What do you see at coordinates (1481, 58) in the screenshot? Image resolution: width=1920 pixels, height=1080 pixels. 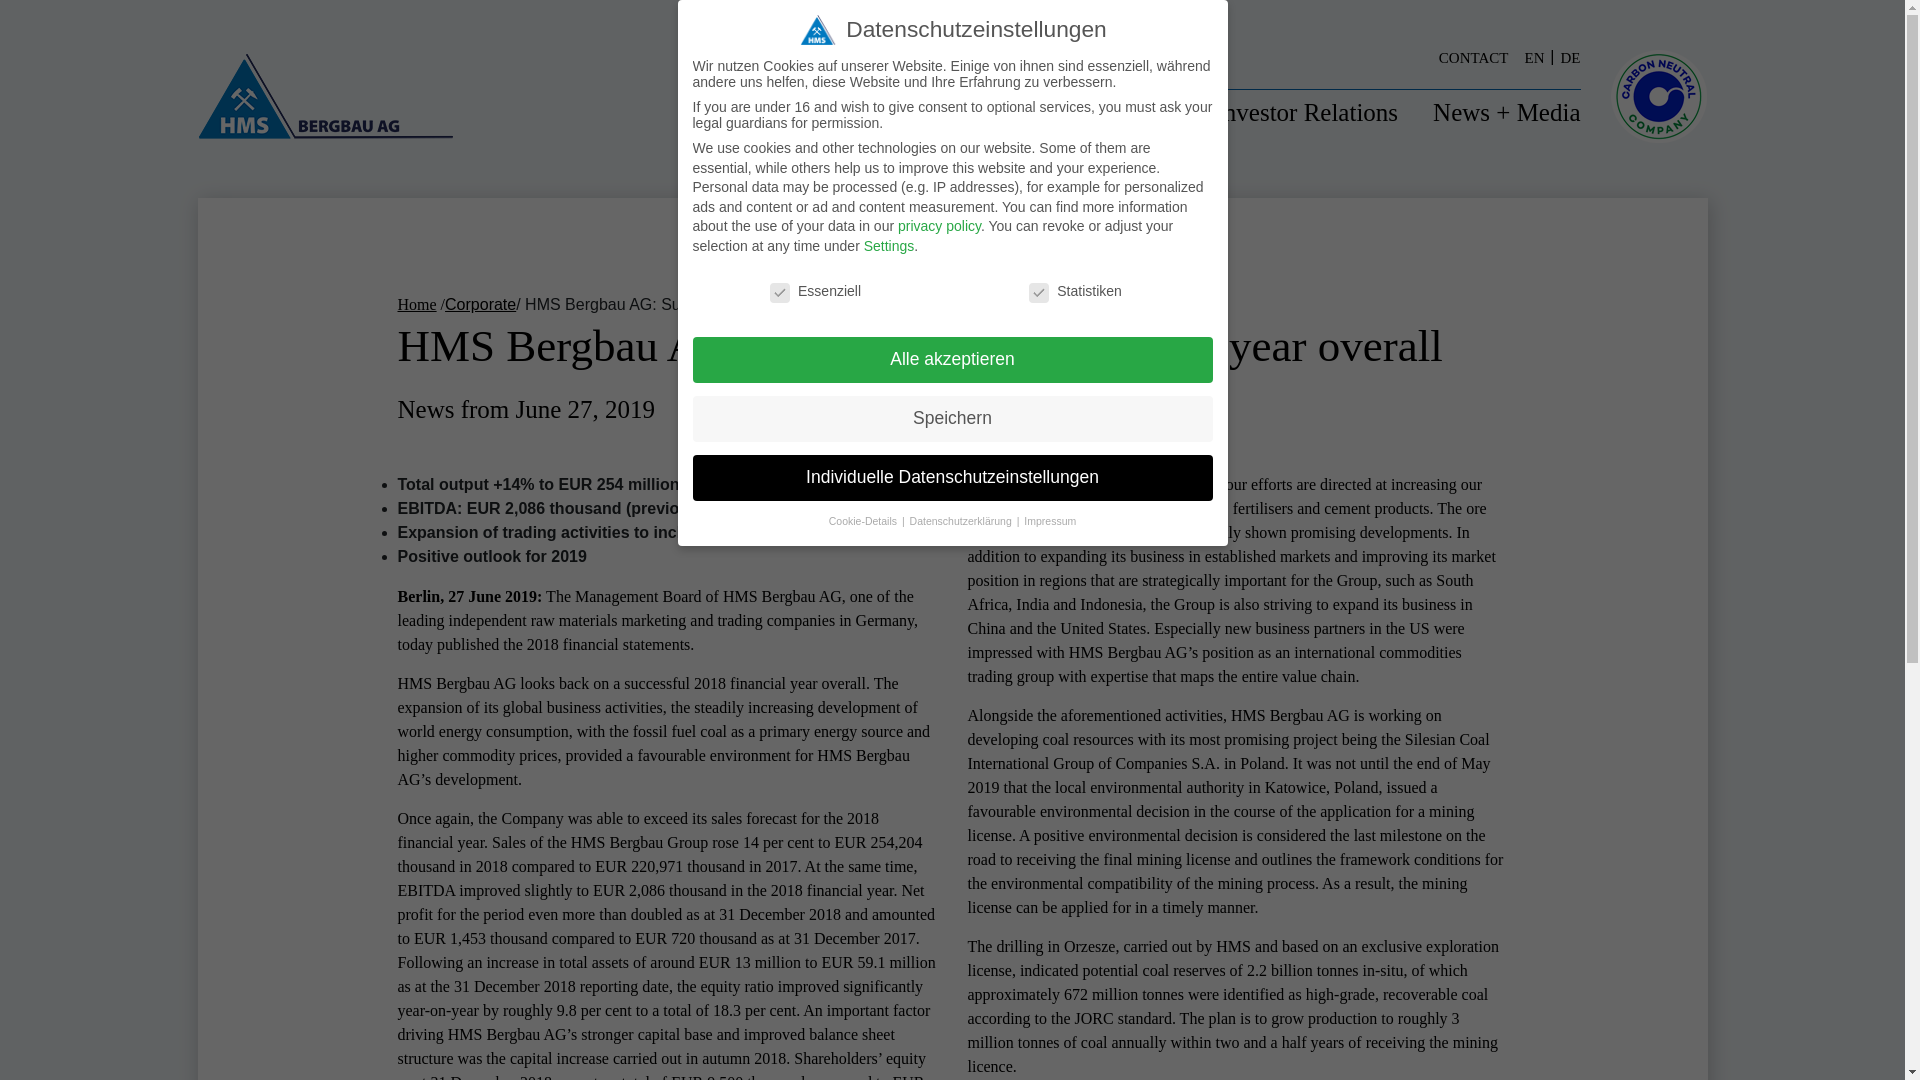 I see `CONTACT` at bounding box center [1481, 58].